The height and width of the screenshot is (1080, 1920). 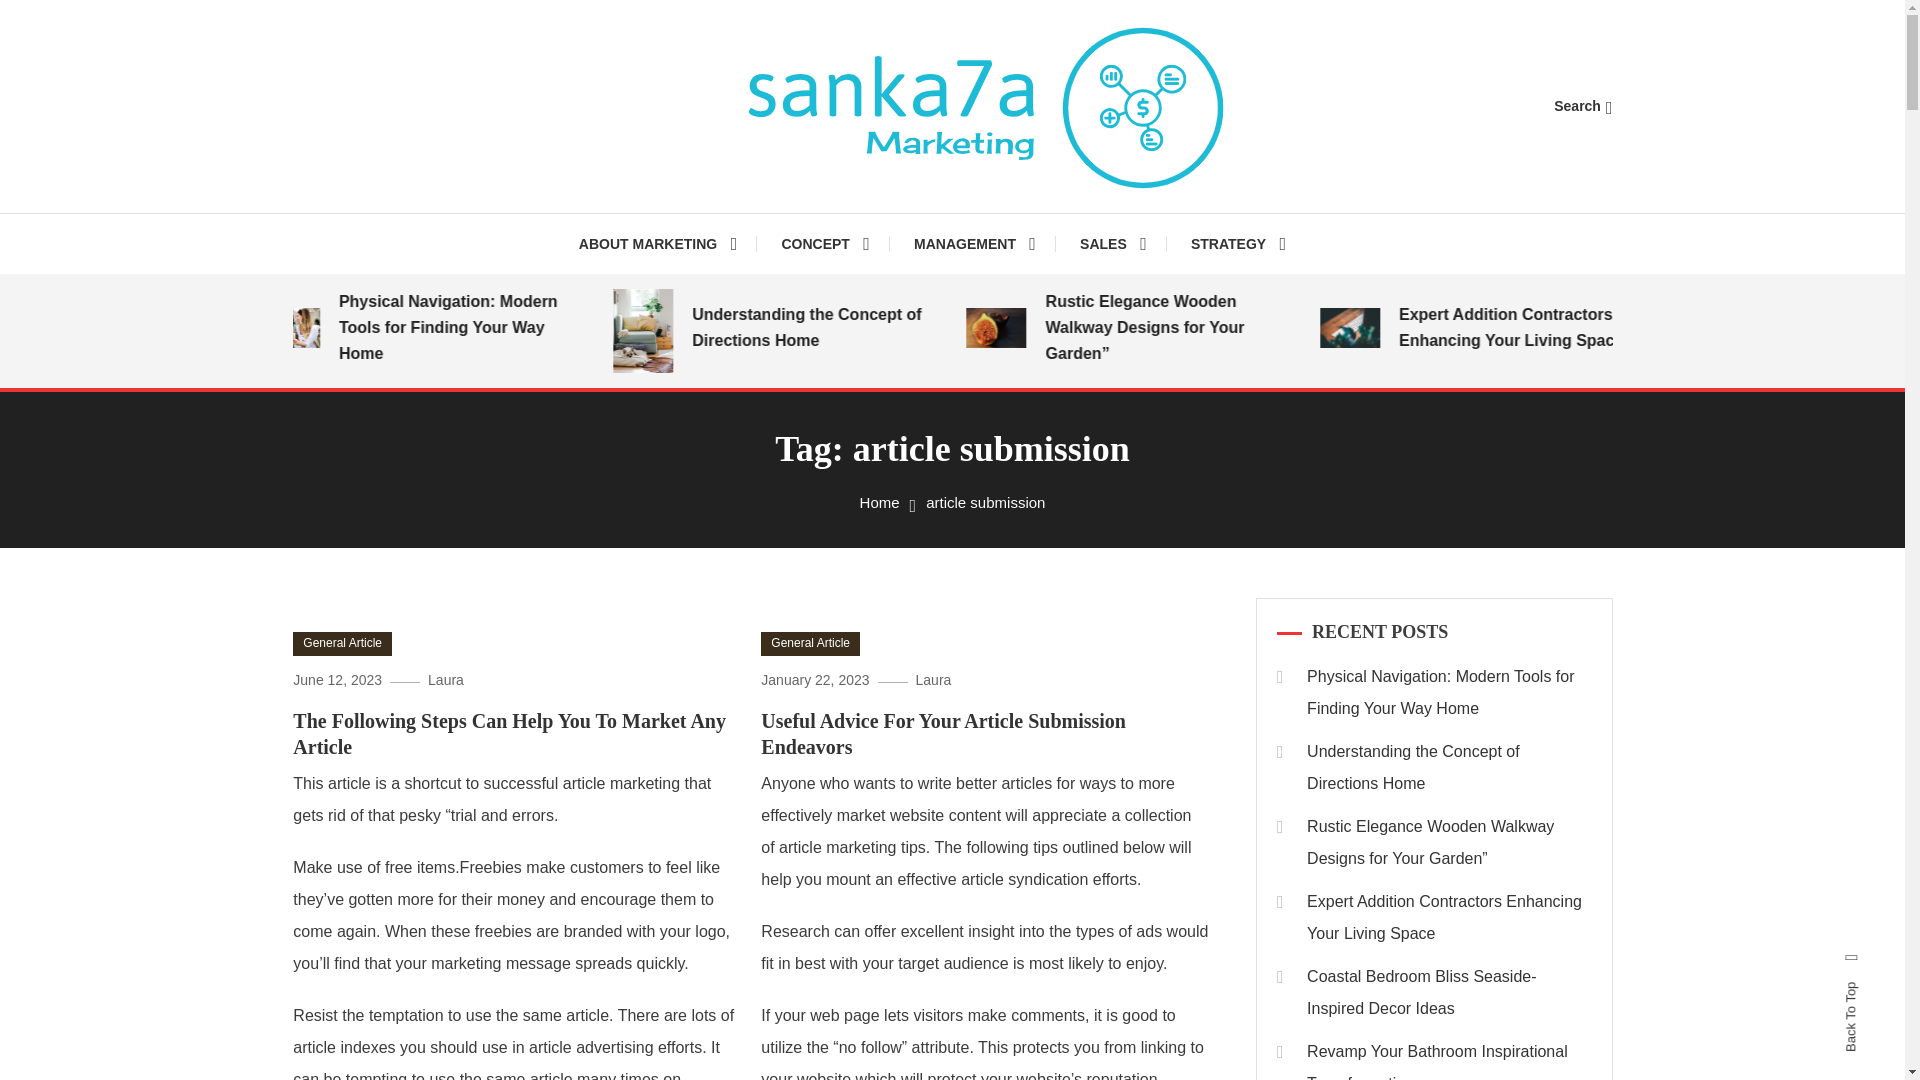 What do you see at coordinates (52, 14) in the screenshot?
I see `Skip To Content` at bounding box center [52, 14].